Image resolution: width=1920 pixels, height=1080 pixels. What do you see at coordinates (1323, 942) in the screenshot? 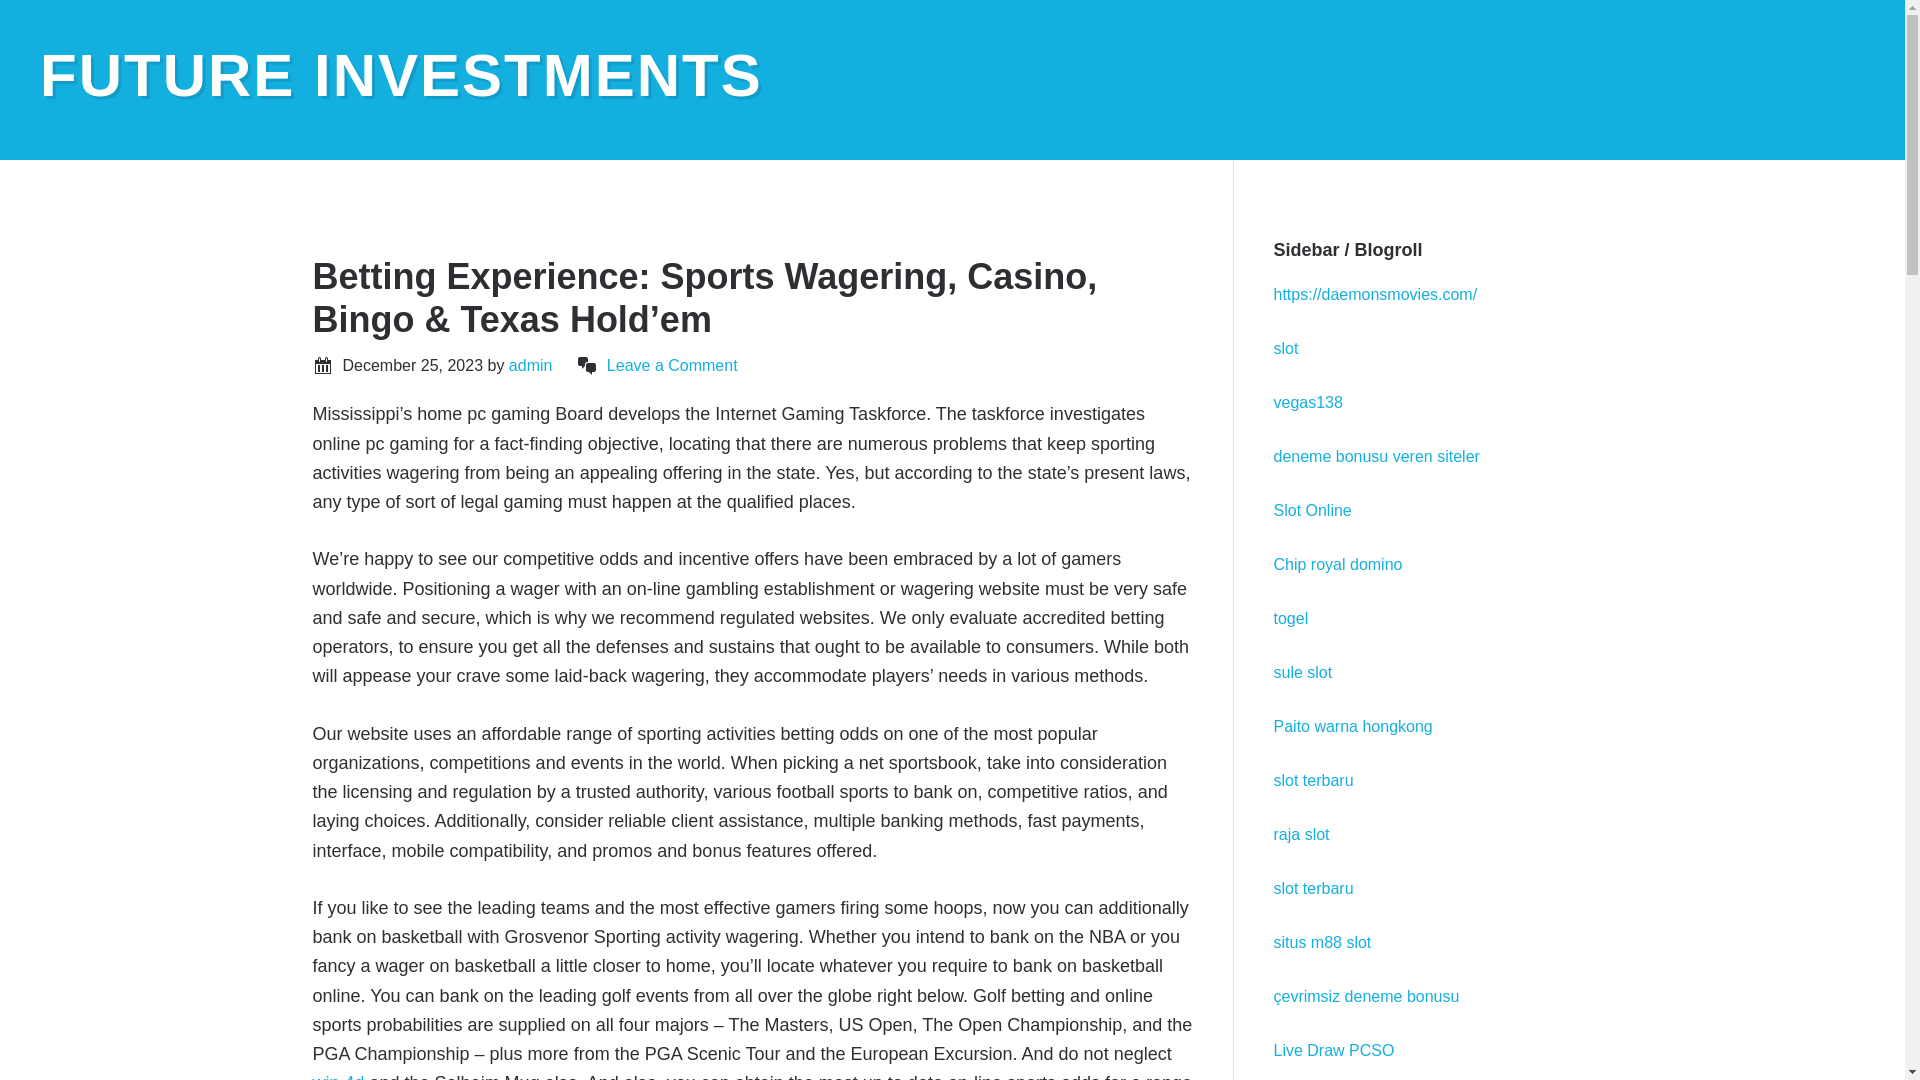
I see `situs m88 slot` at bounding box center [1323, 942].